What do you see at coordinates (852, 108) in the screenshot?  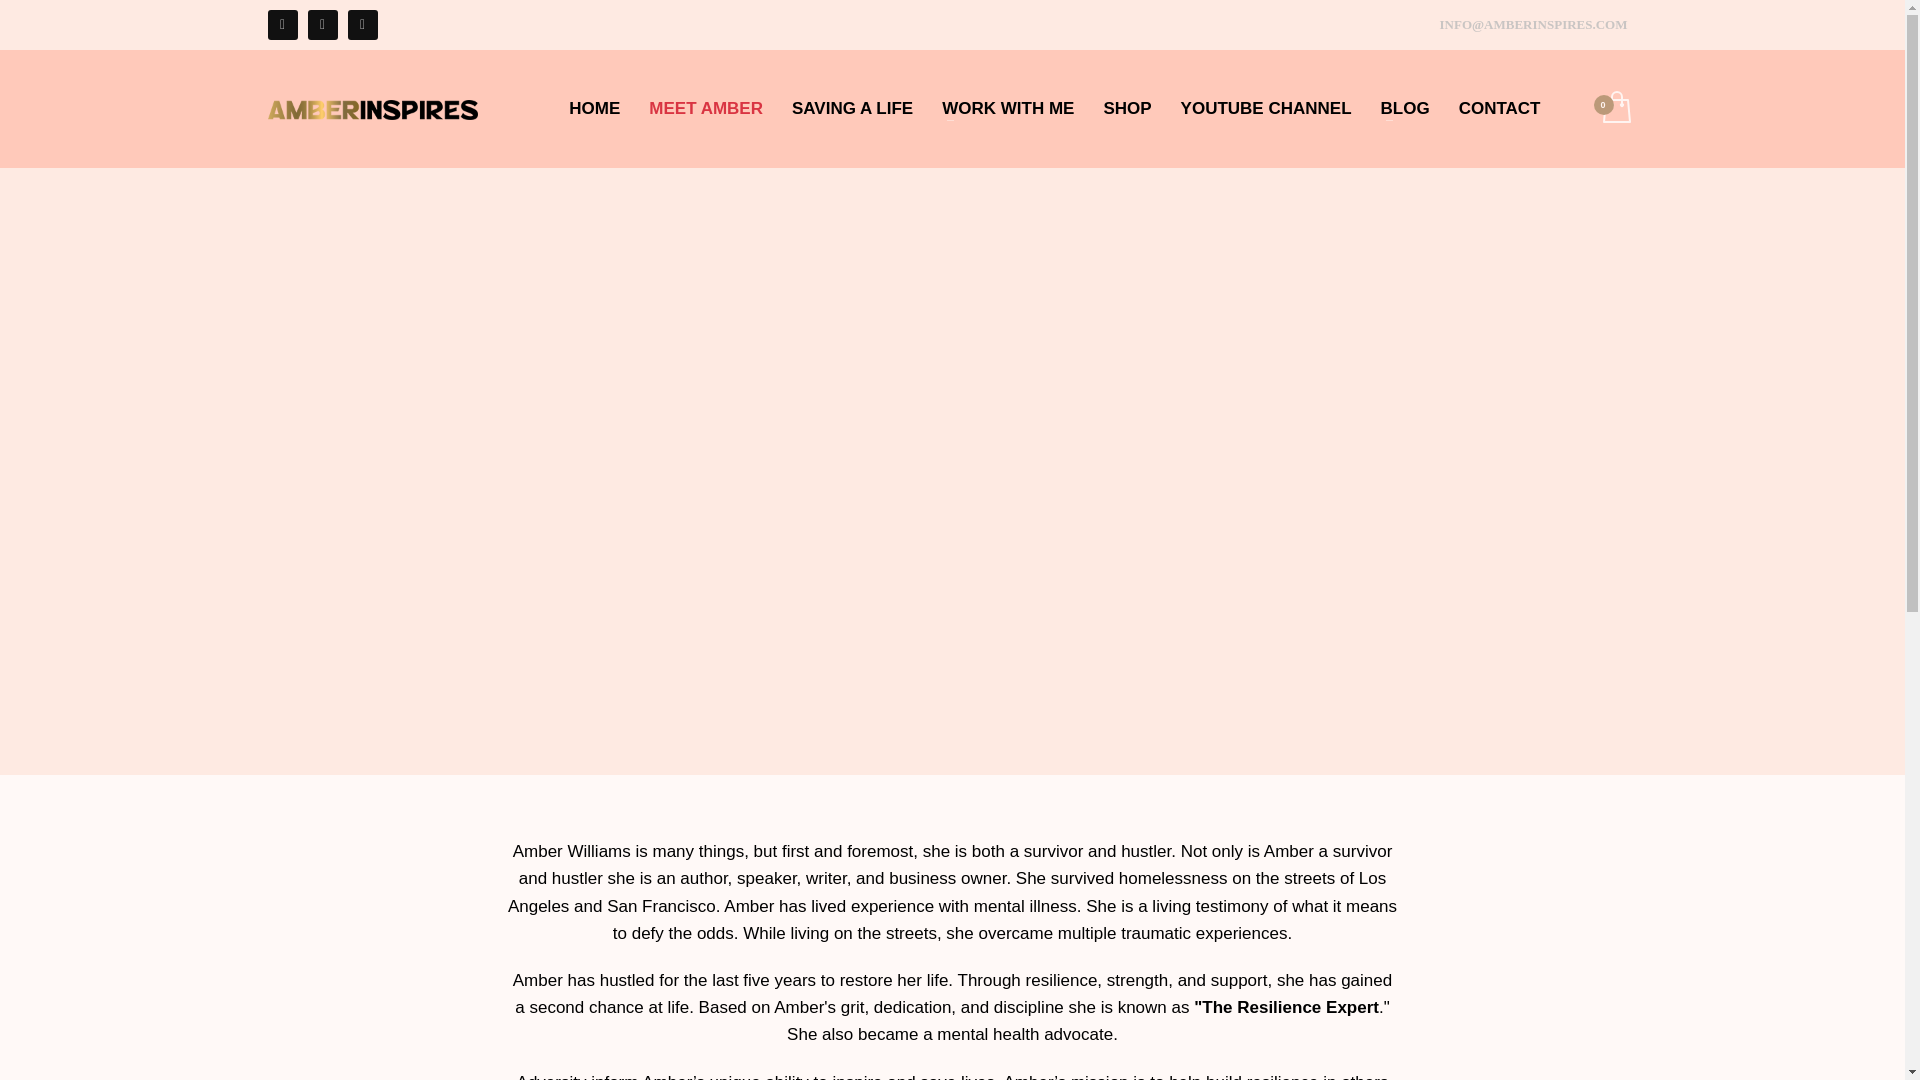 I see `SAVING A LIFE` at bounding box center [852, 108].